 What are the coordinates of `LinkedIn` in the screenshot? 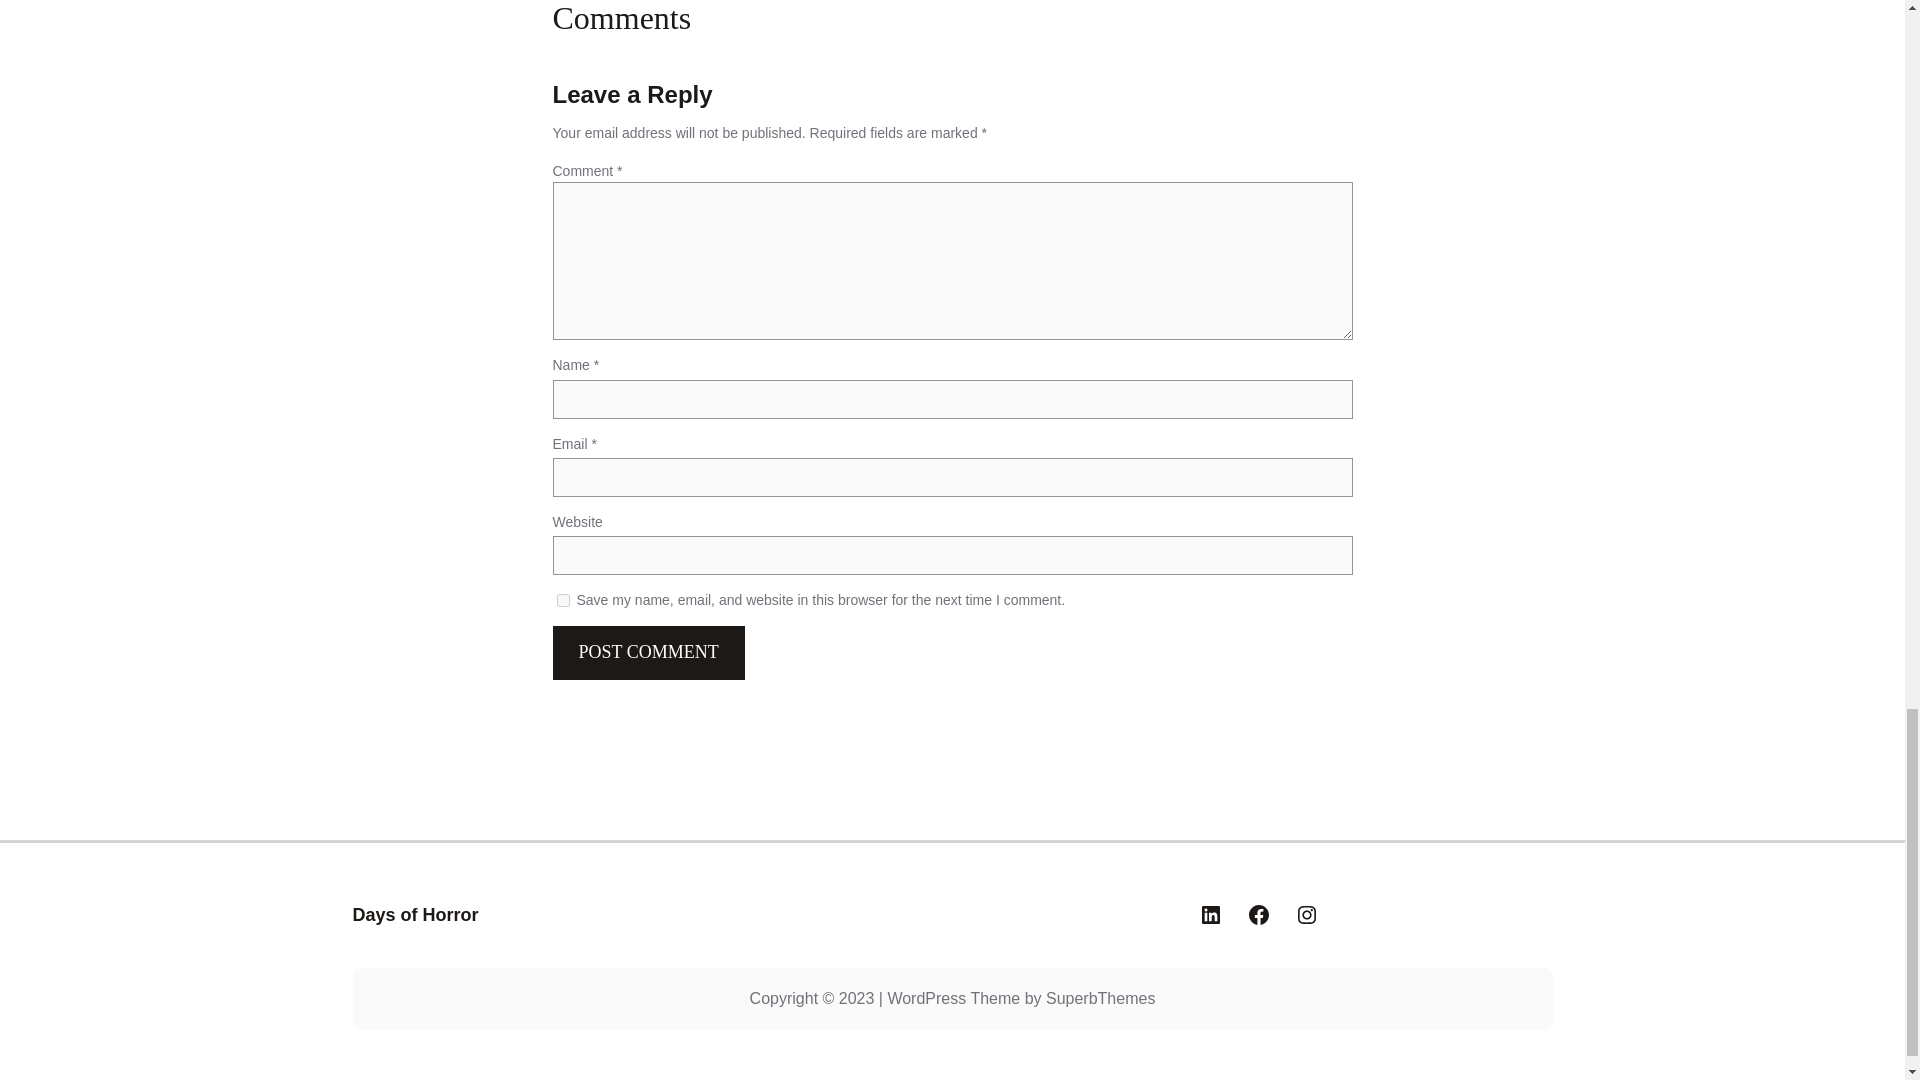 It's located at (1210, 914).